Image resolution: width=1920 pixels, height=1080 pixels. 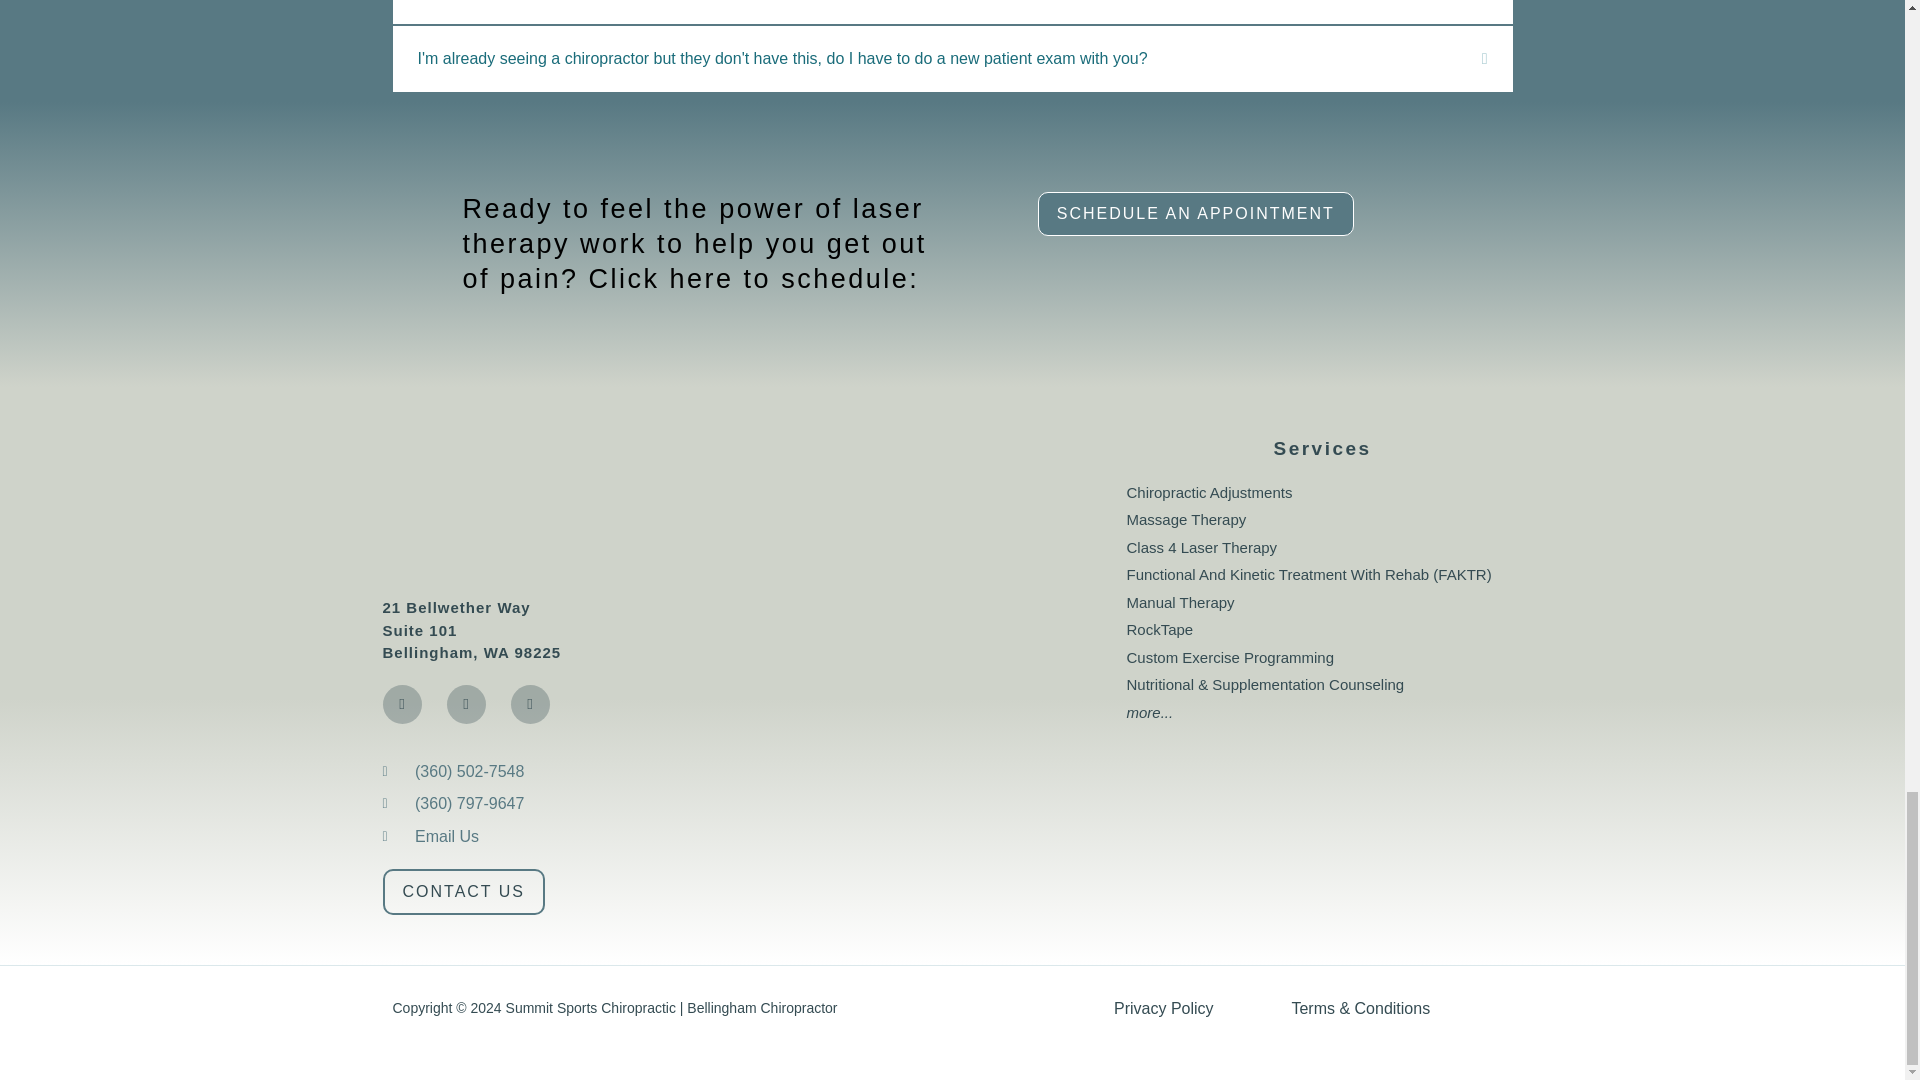 I want to click on Email Us, so click(x=538, y=836).